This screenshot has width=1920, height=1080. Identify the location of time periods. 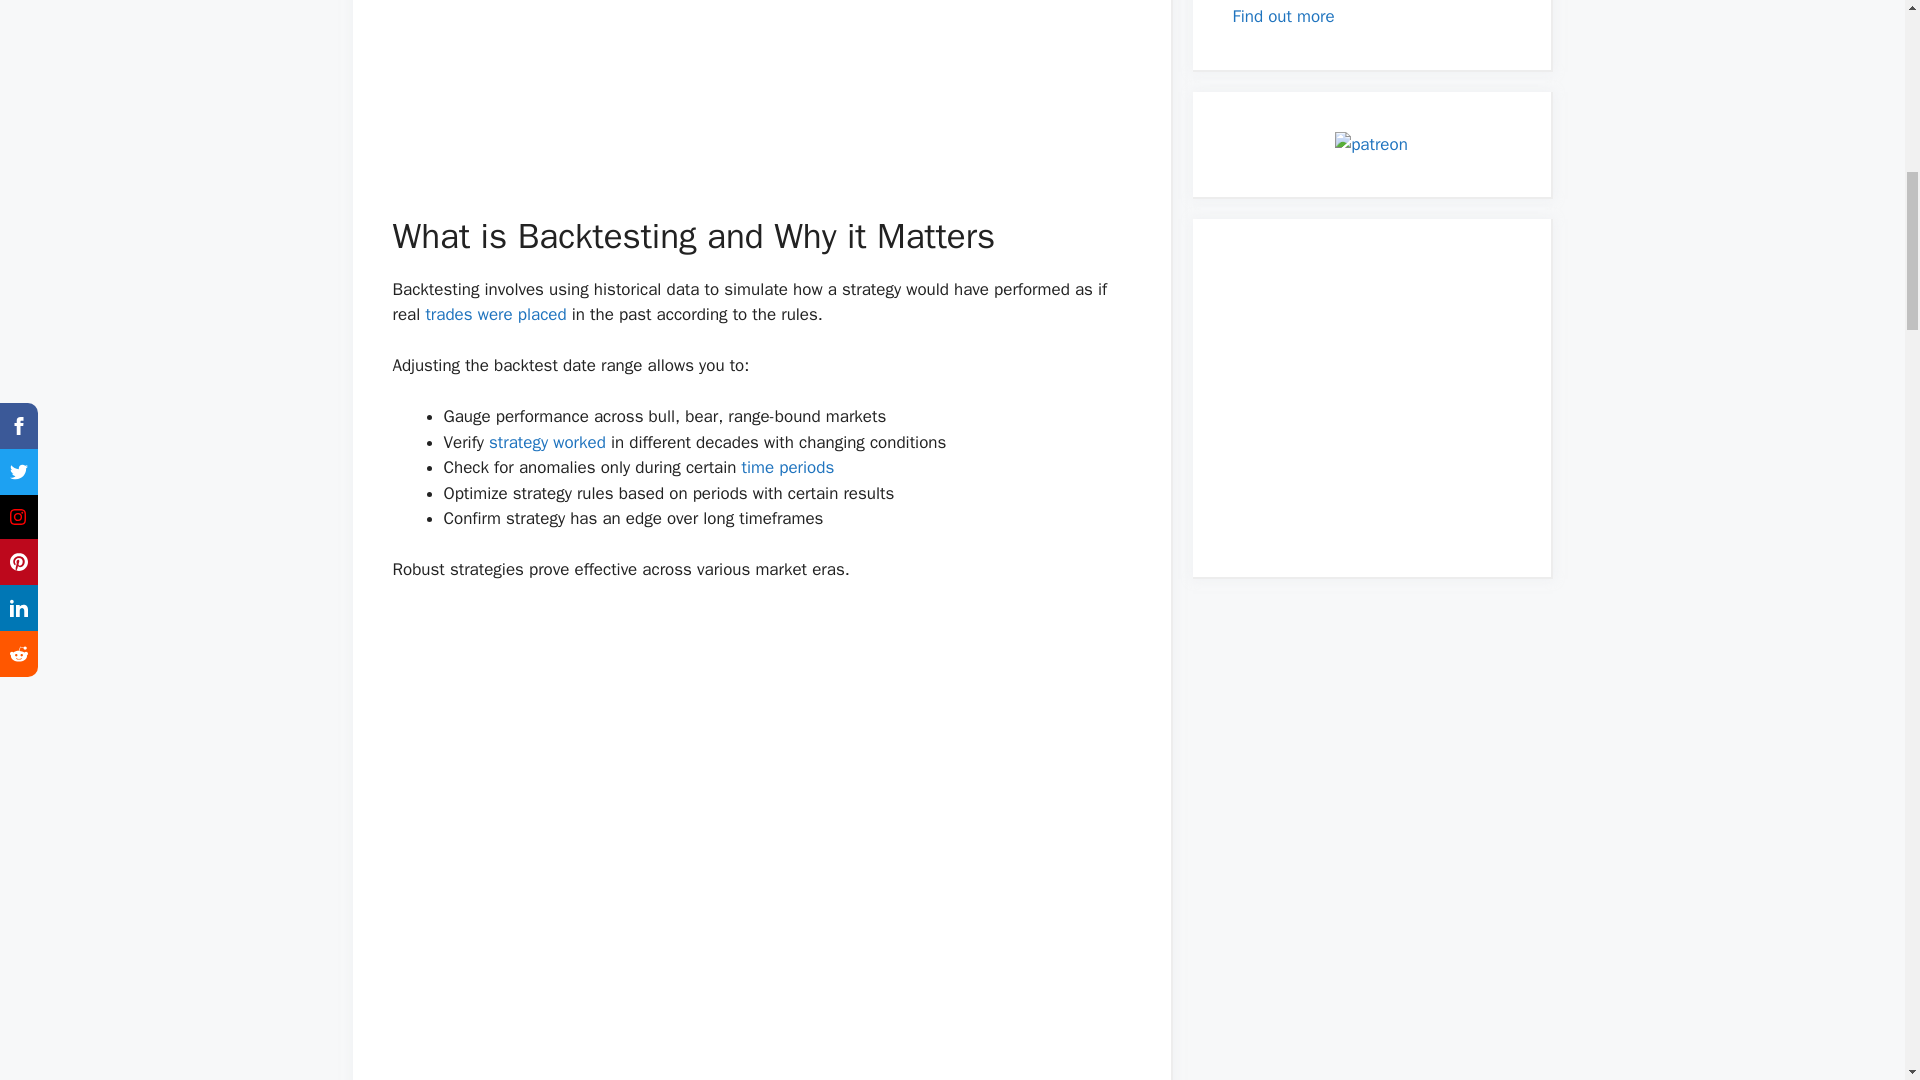
(788, 467).